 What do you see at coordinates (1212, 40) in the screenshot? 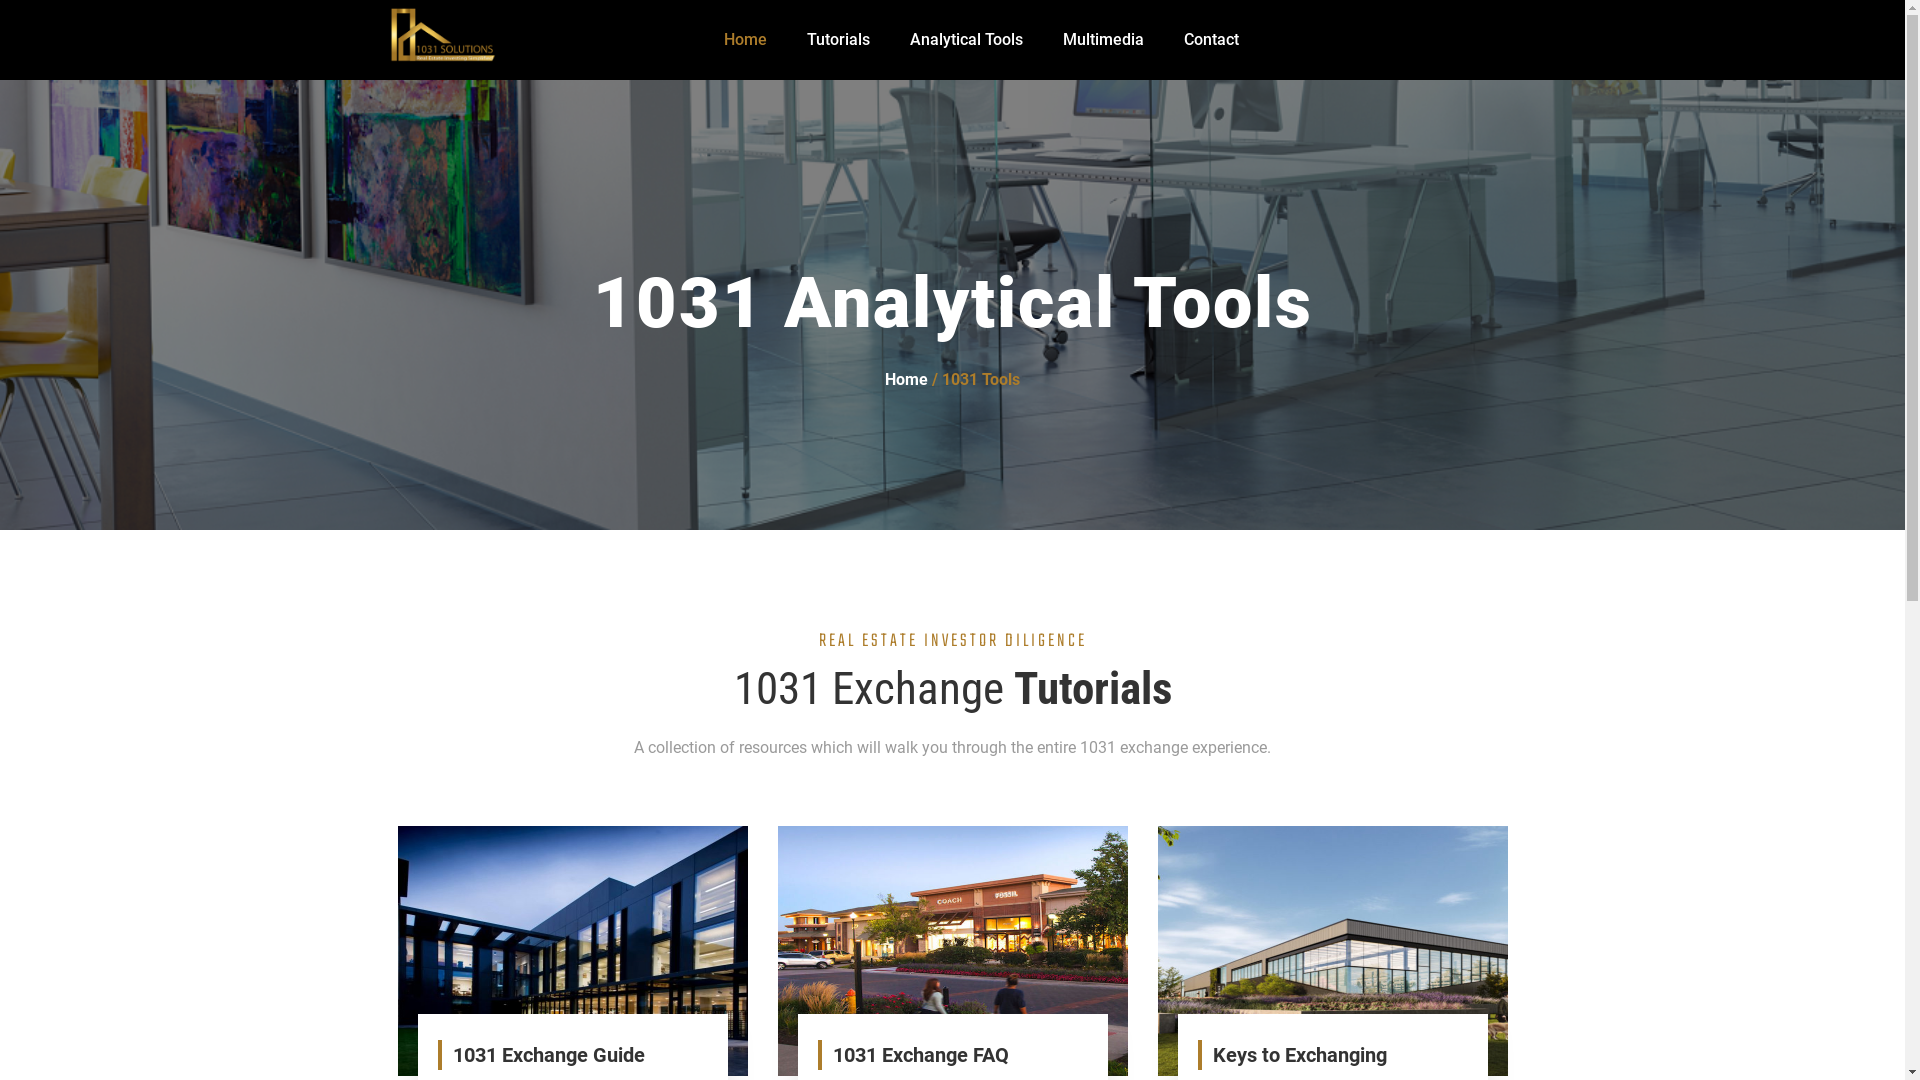
I see `Contact` at bounding box center [1212, 40].